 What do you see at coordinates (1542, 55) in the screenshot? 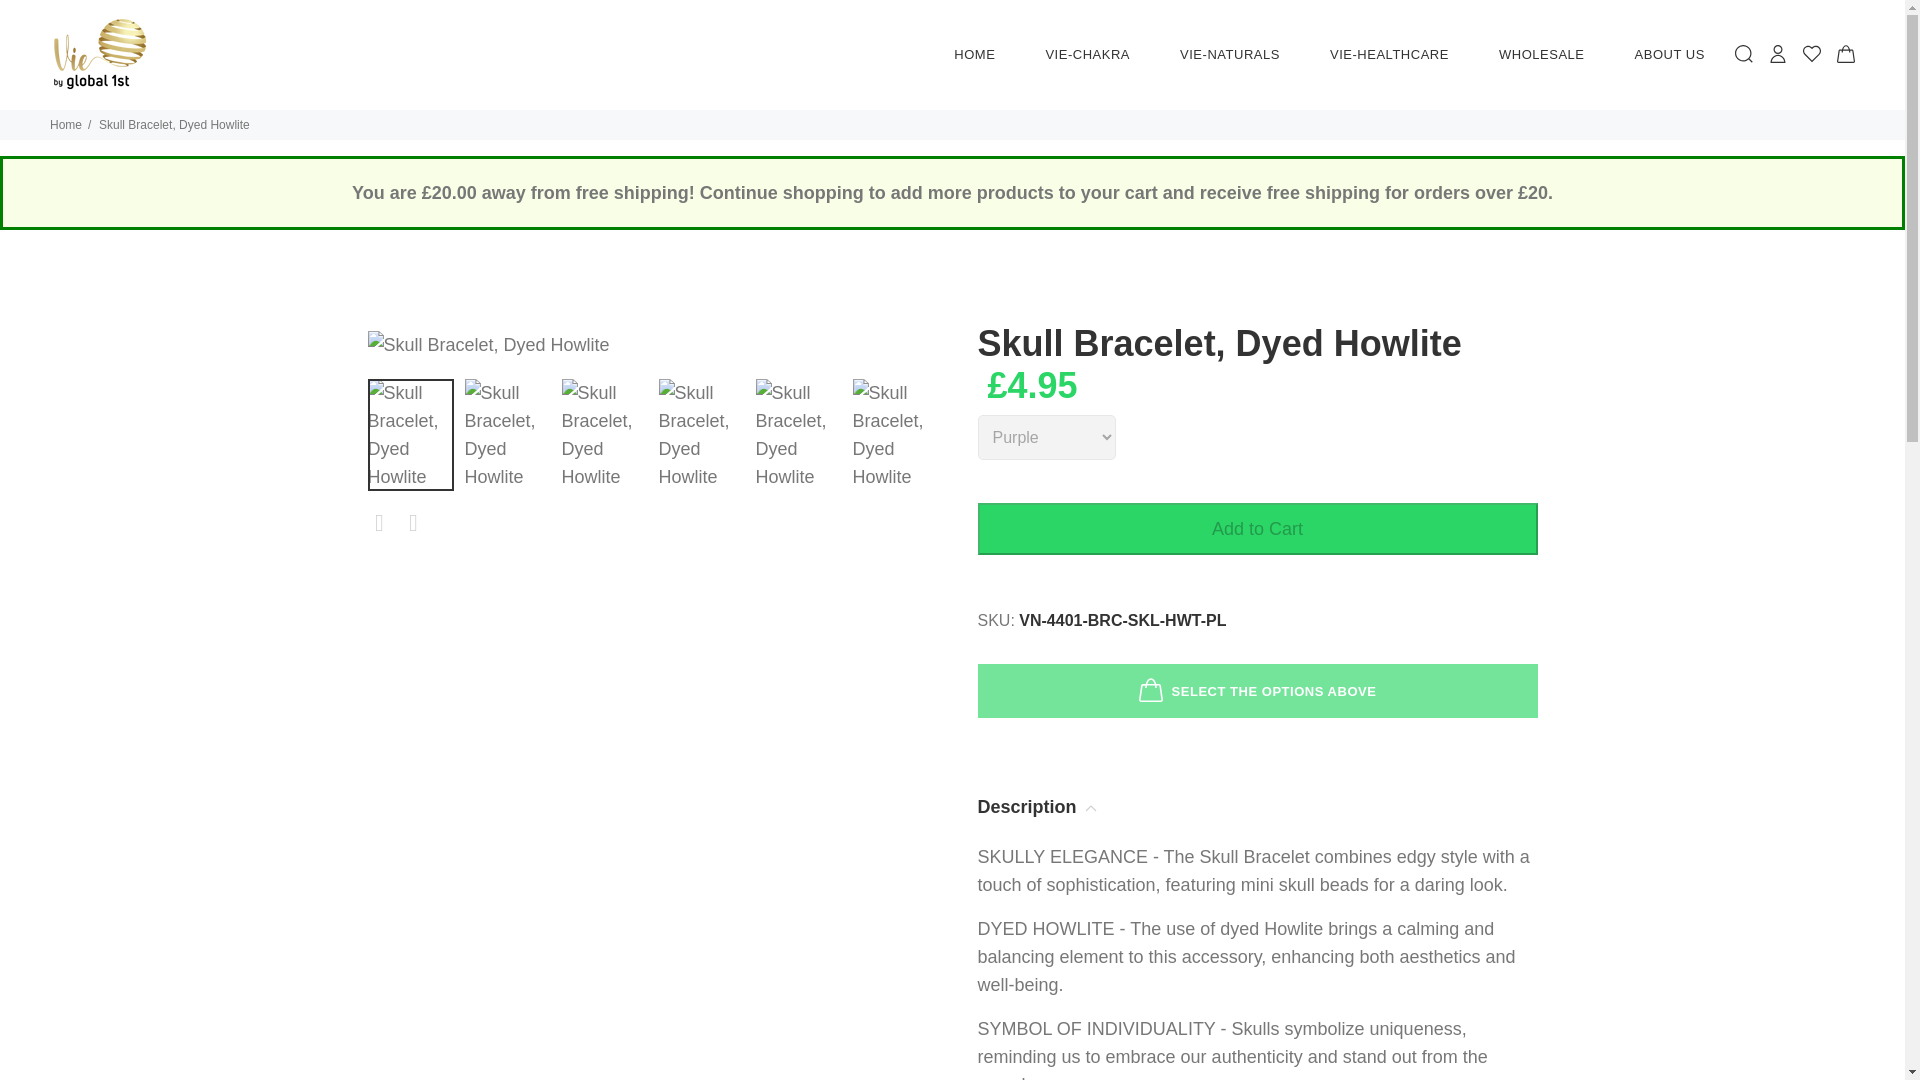
I see `WHOLESALE` at bounding box center [1542, 55].